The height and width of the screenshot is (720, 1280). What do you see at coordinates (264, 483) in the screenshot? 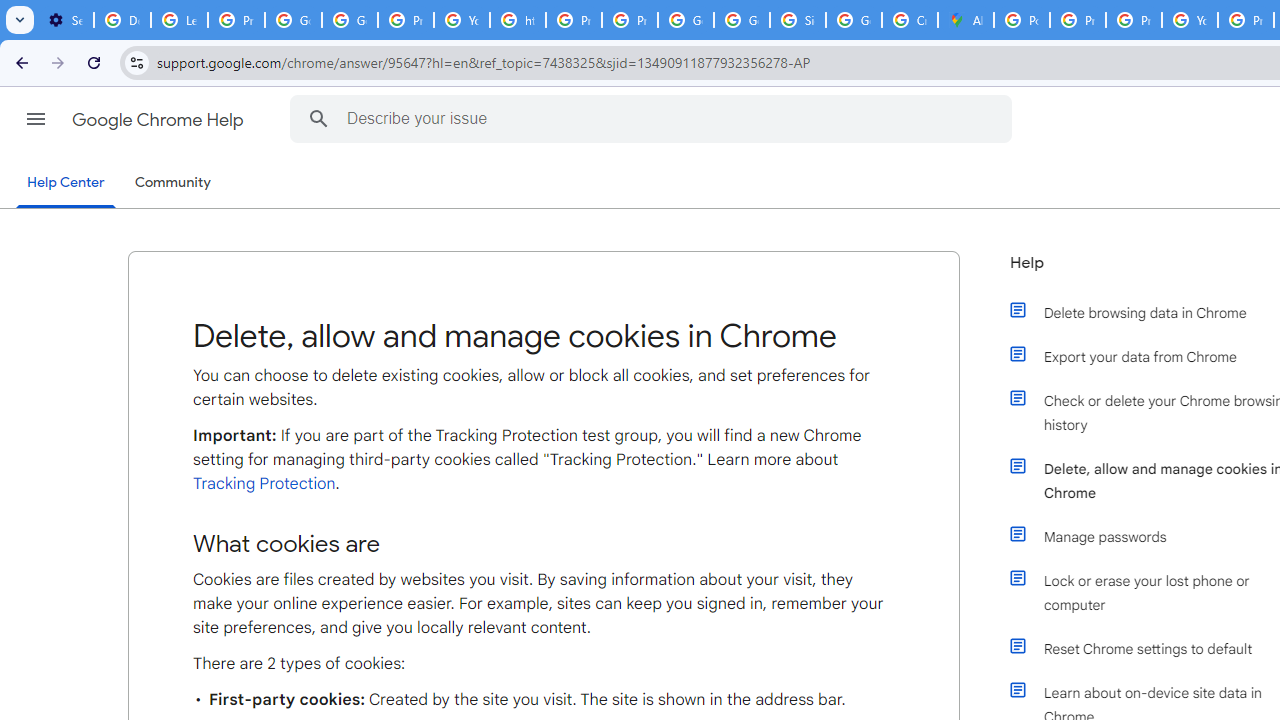
I see `Tracking Protection` at bounding box center [264, 483].